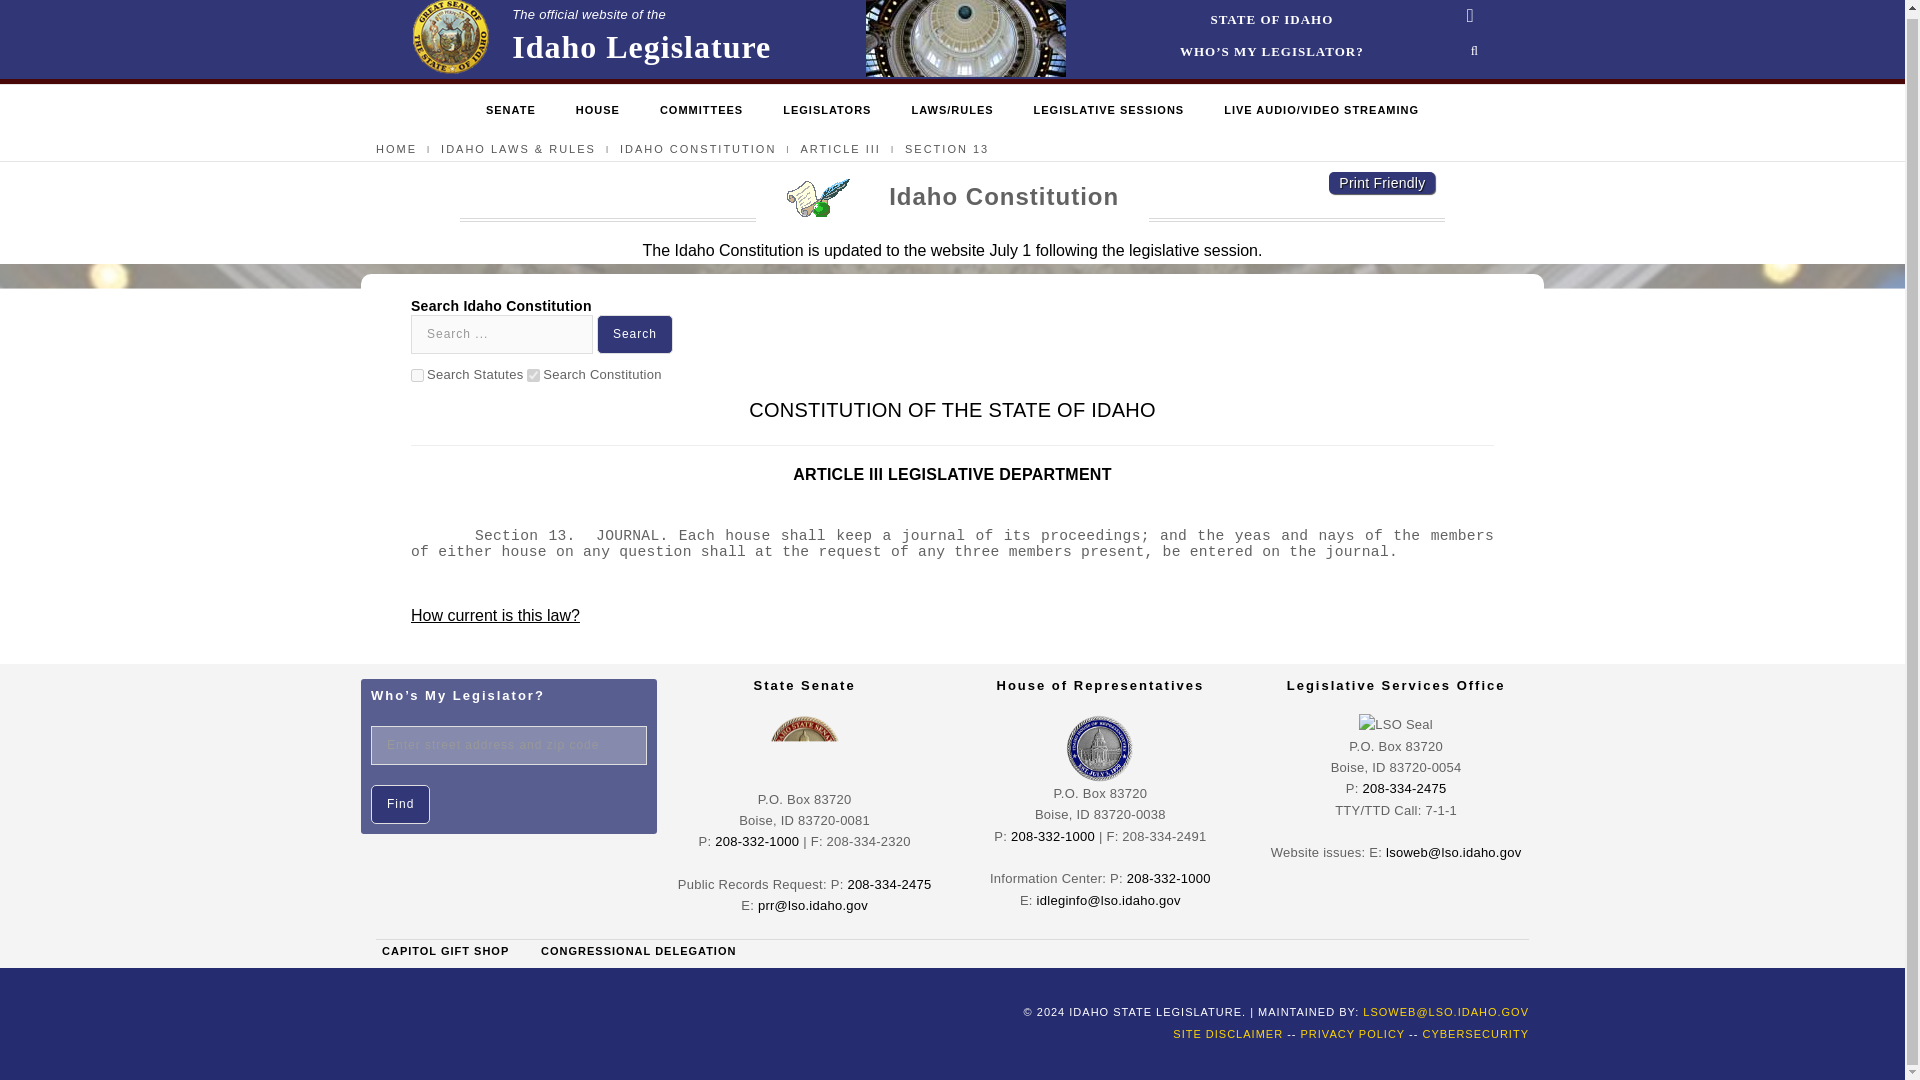  I want to click on LEGISLATORS, so click(598, 112).